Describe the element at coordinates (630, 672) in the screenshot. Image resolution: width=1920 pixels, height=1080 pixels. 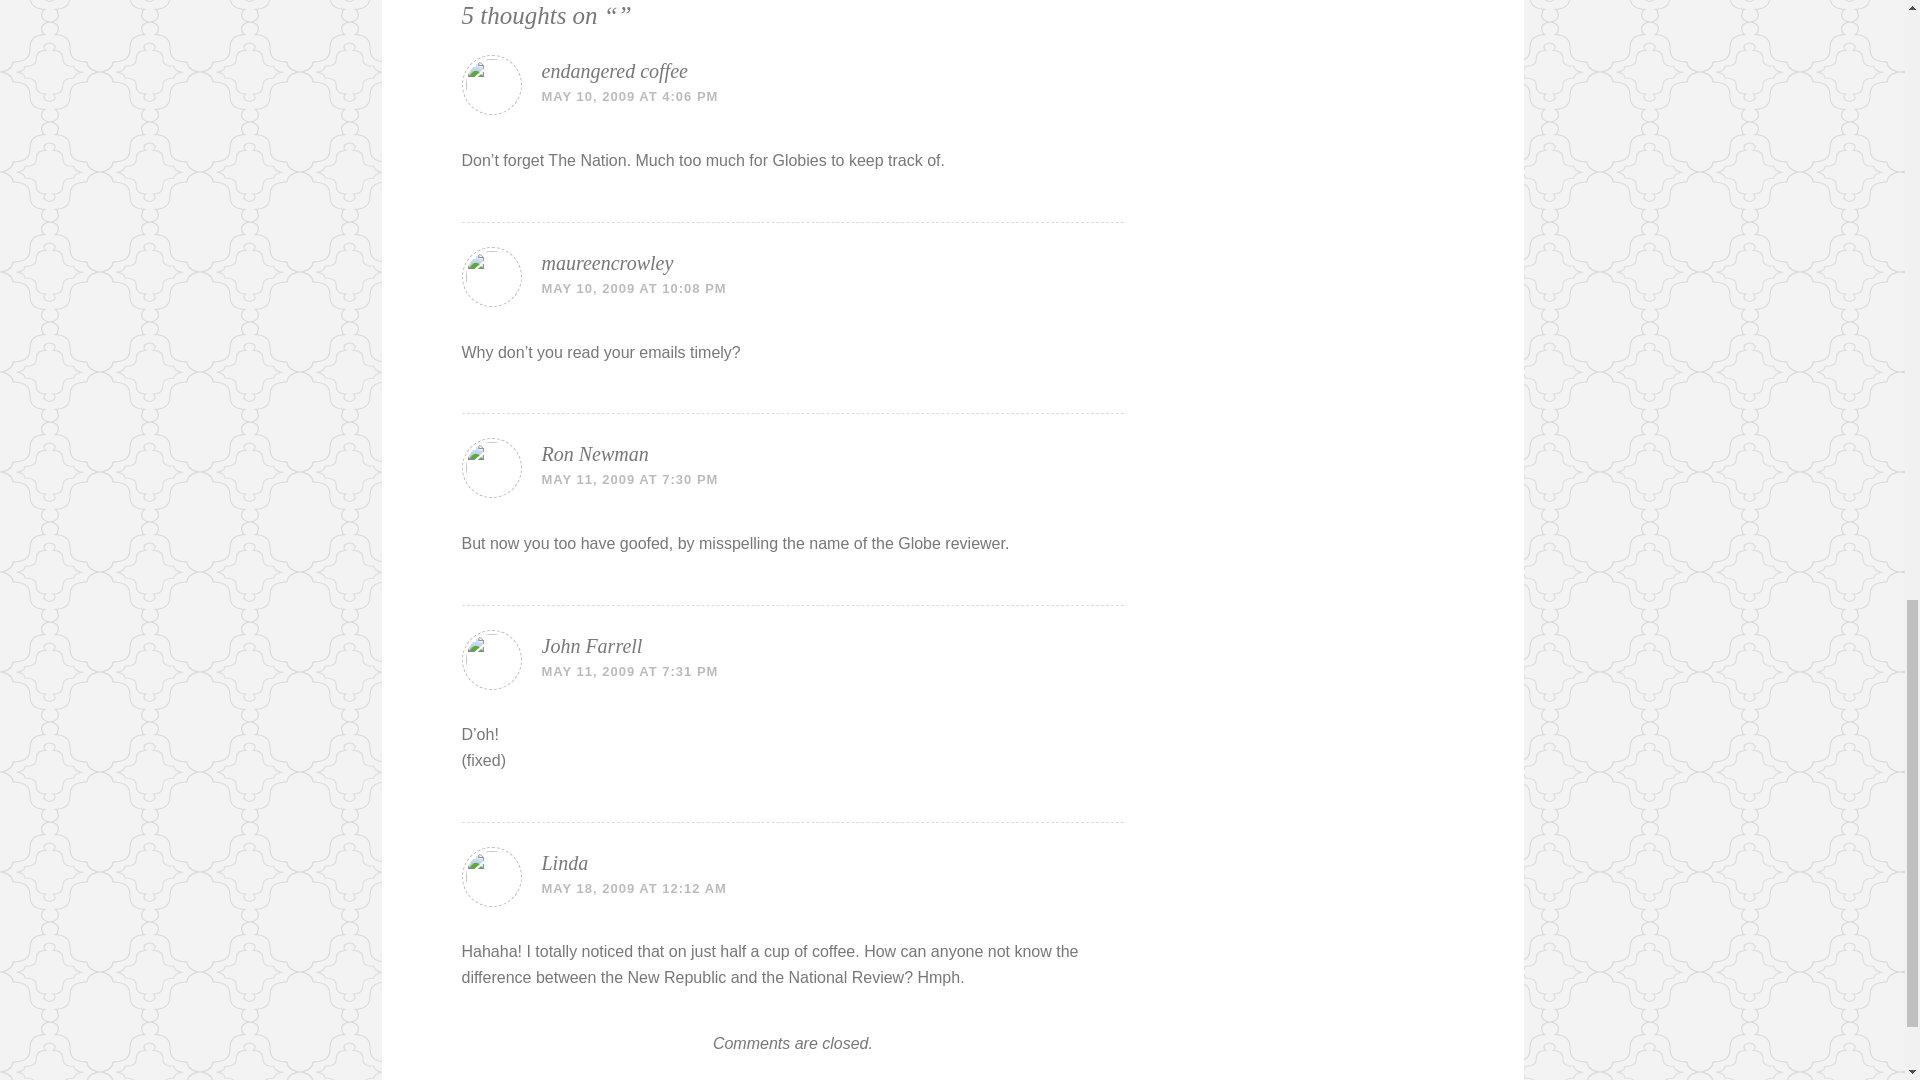
I see `MAY 11, 2009 AT 7:31 PM` at that location.